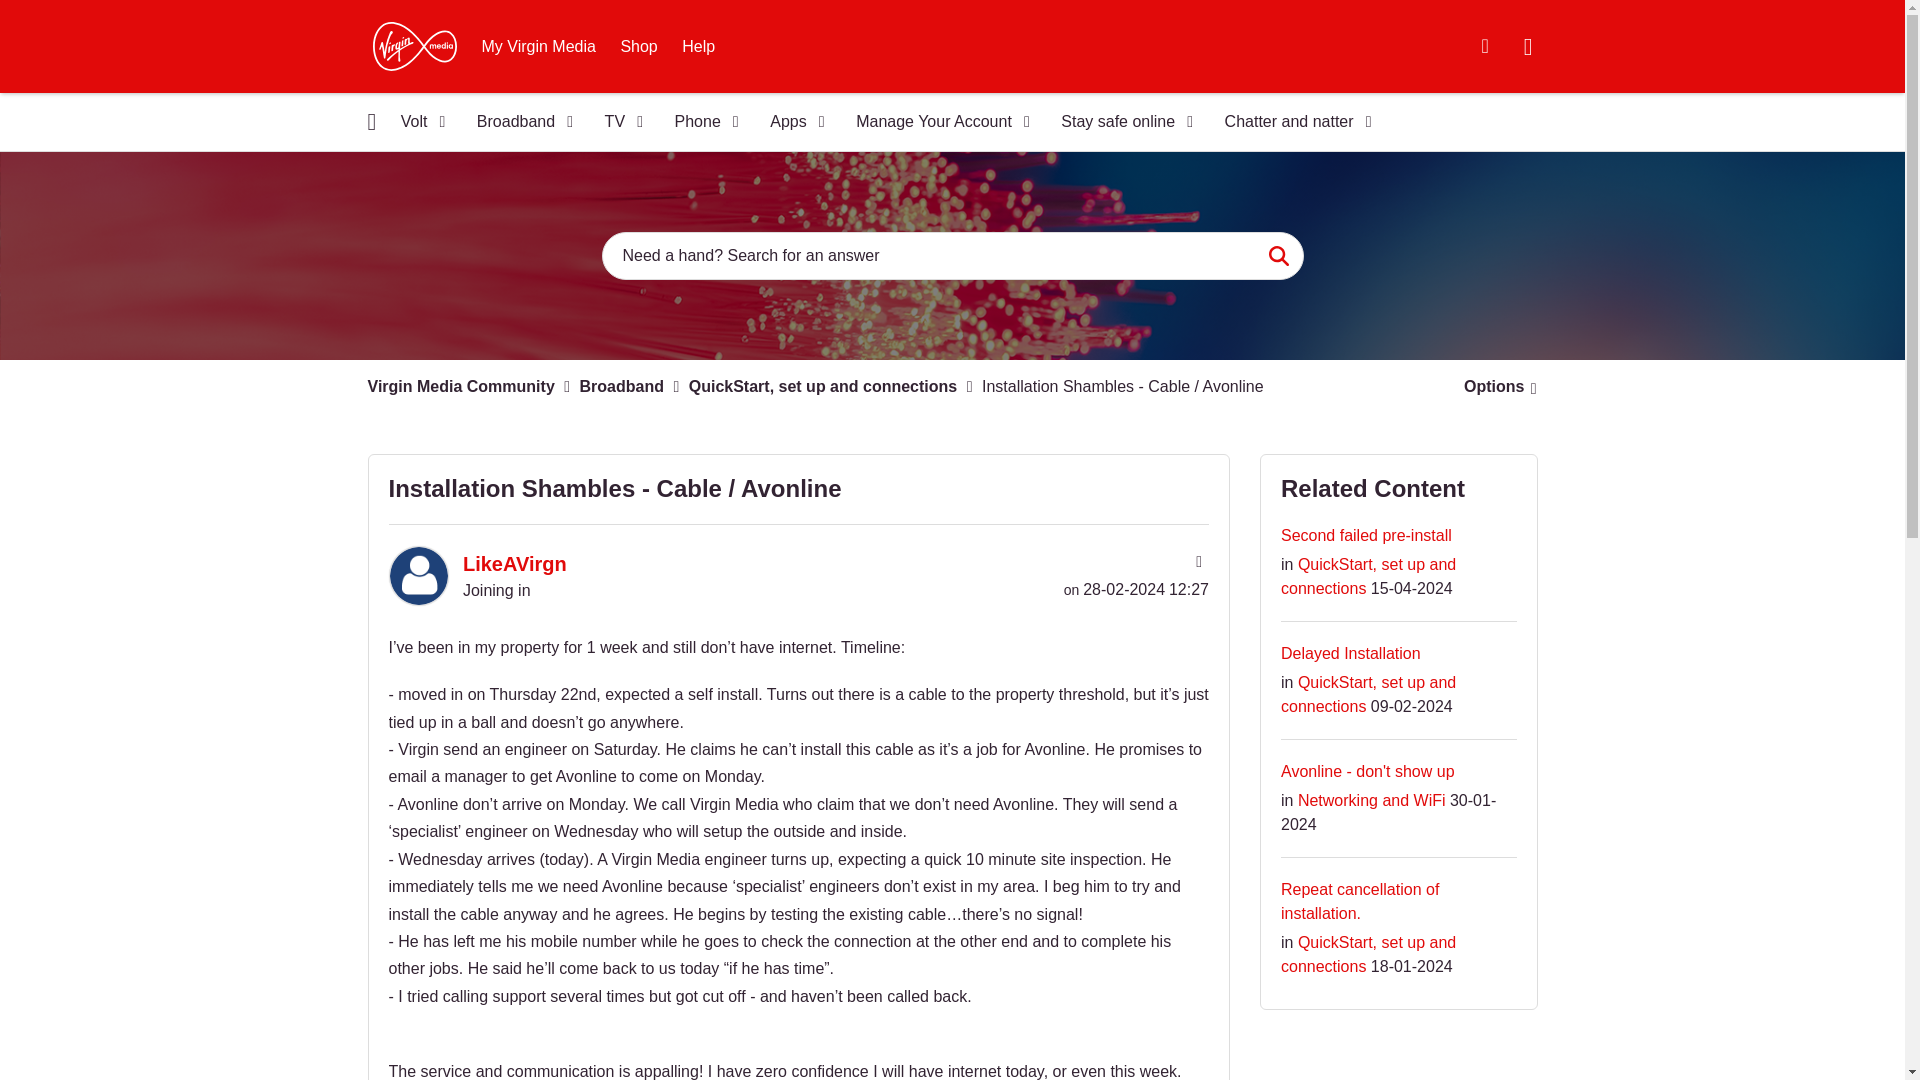 The width and height of the screenshot is (1920, 1080). I want to click on Volt, so click(416, 122).